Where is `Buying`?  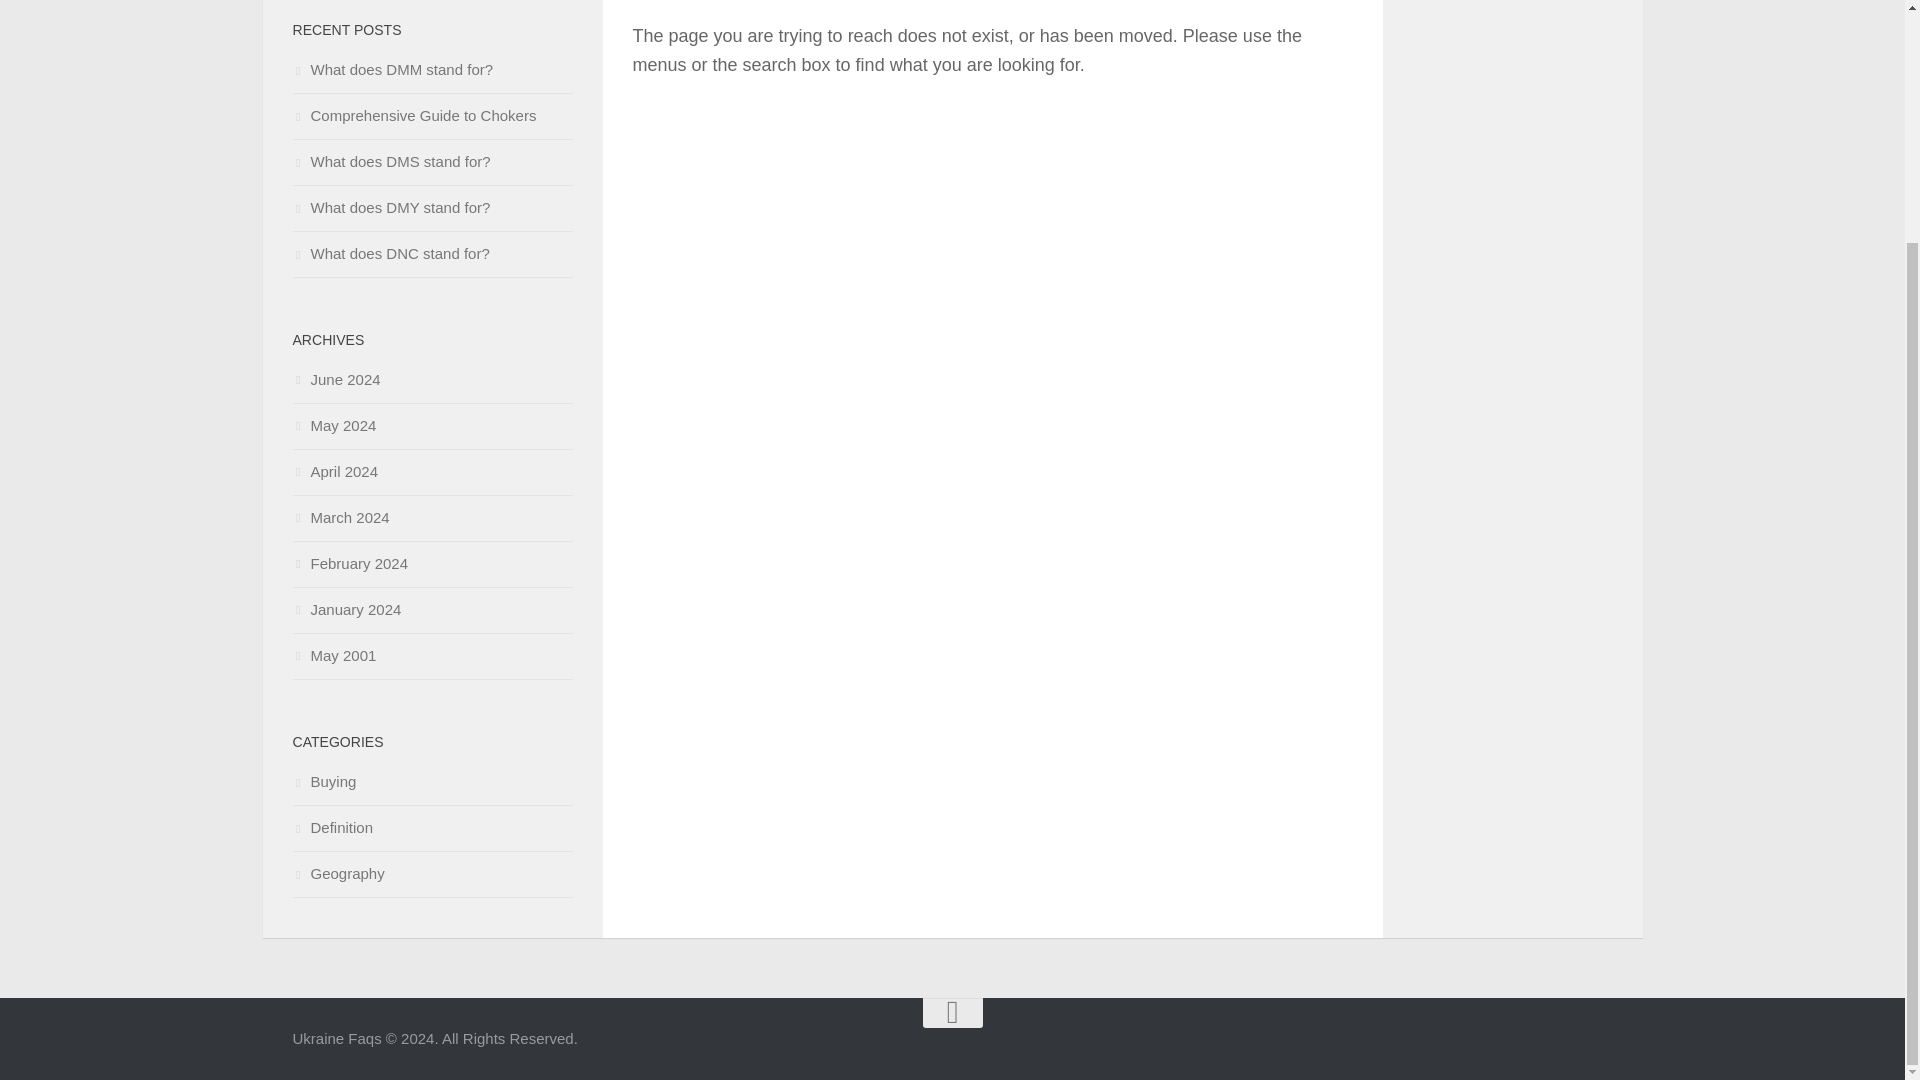
Buying is located at coordinates (323, 781).